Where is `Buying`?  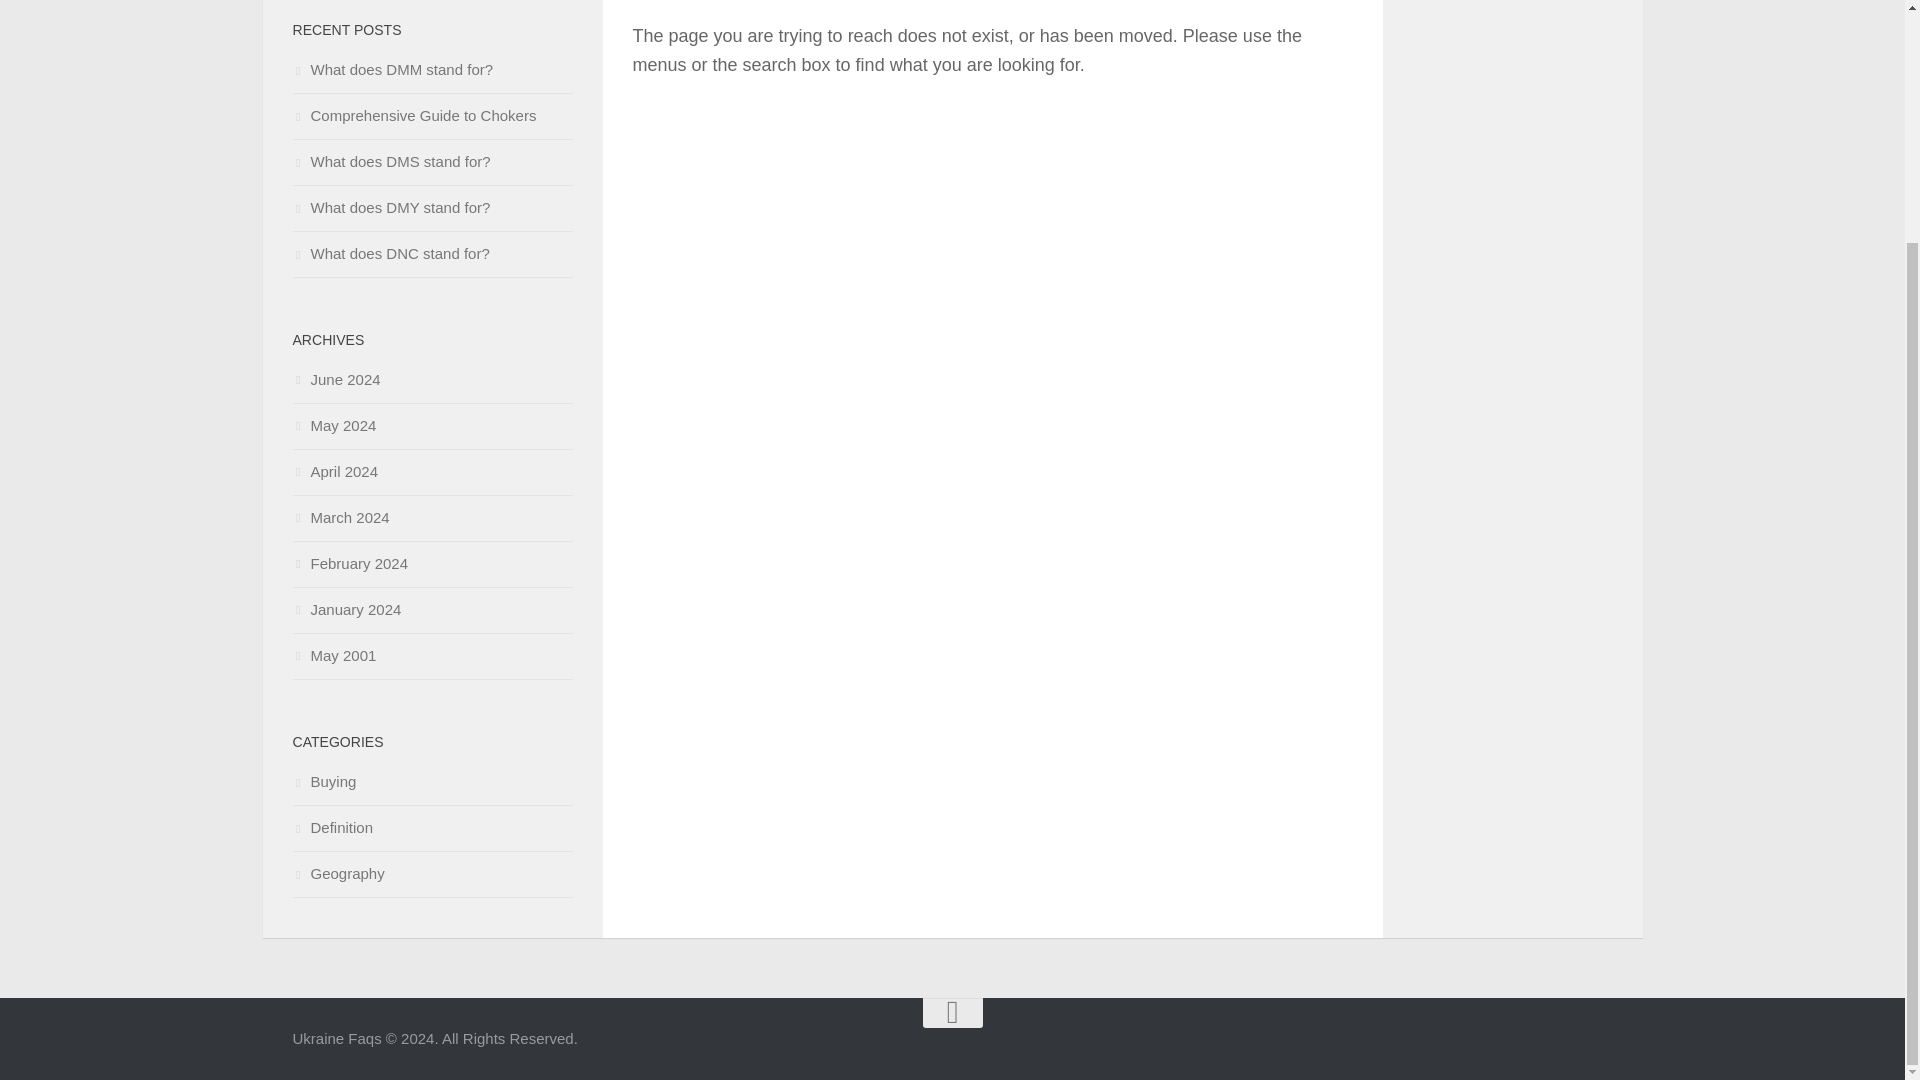
Buying is located at coordinates (323, 781).